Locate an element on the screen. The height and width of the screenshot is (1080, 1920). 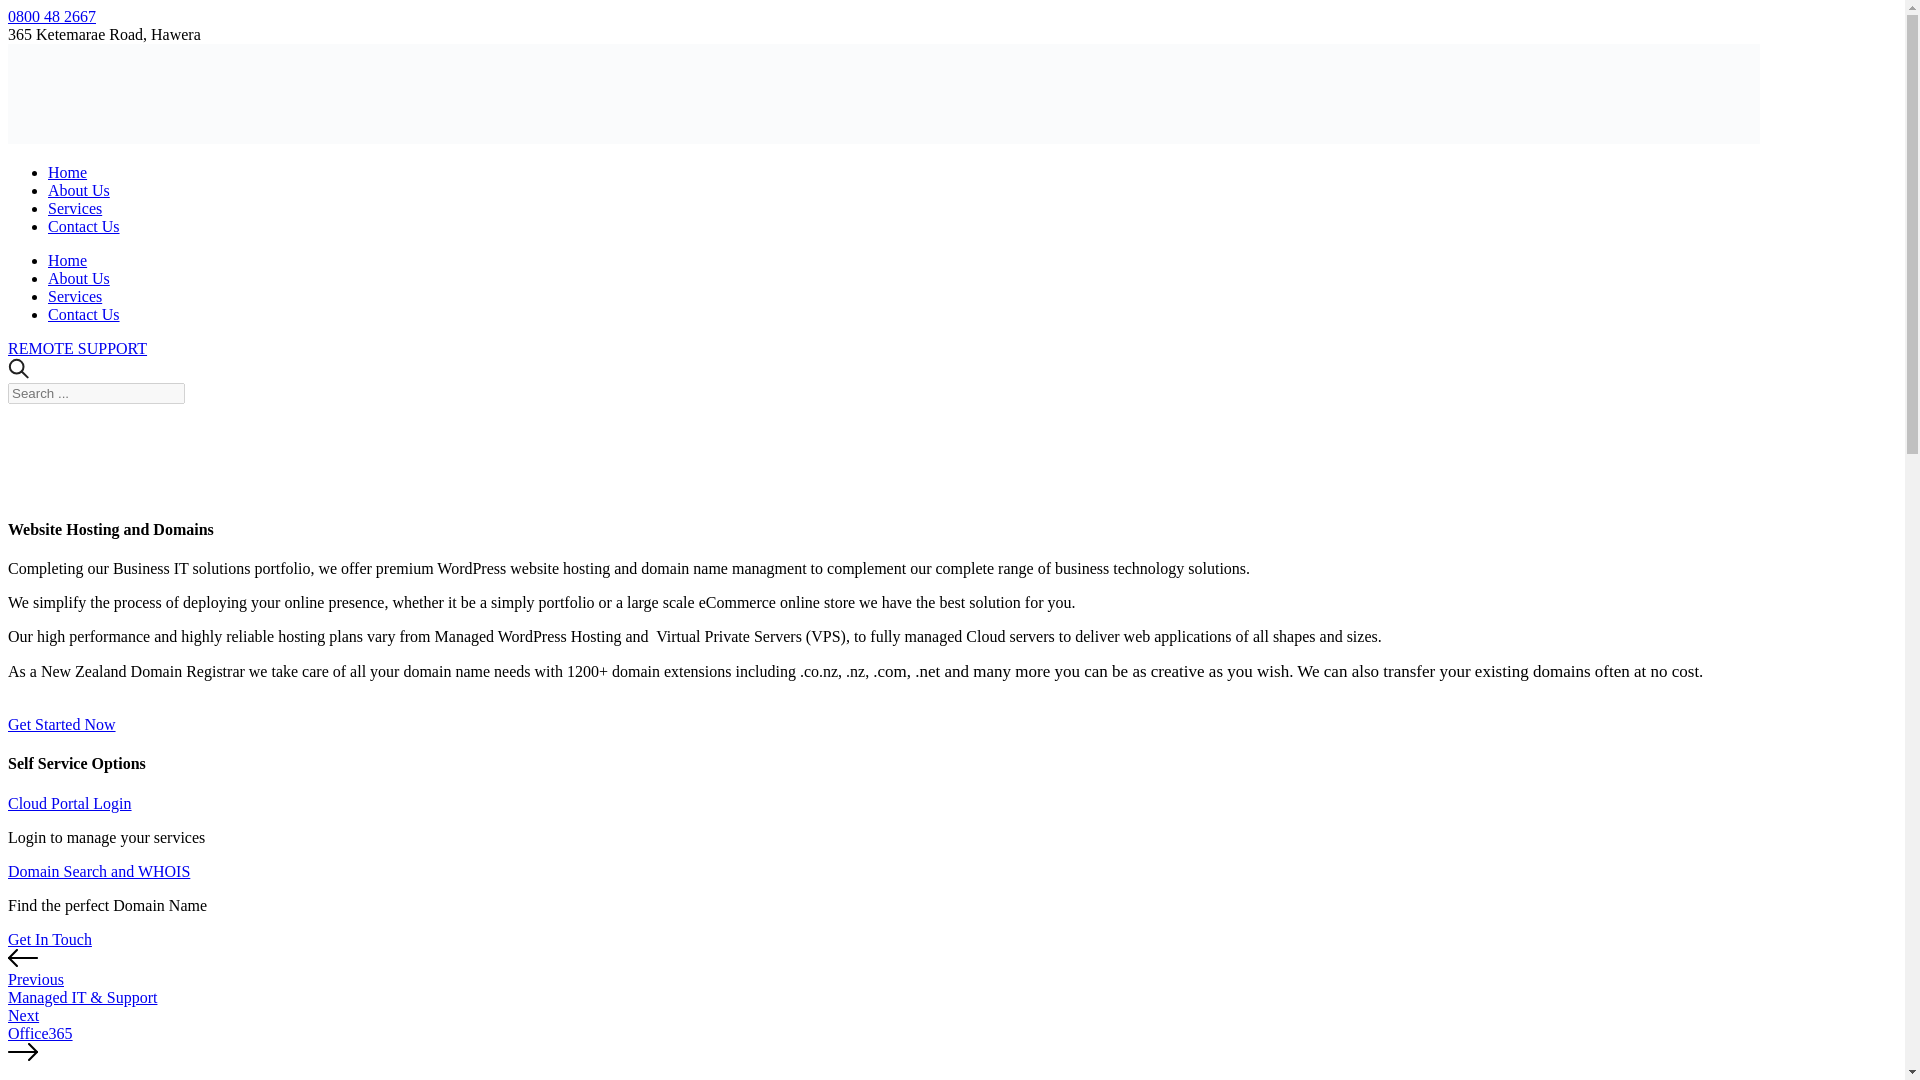
Domain Search and WHOIS is located at coordinates (98, 871).